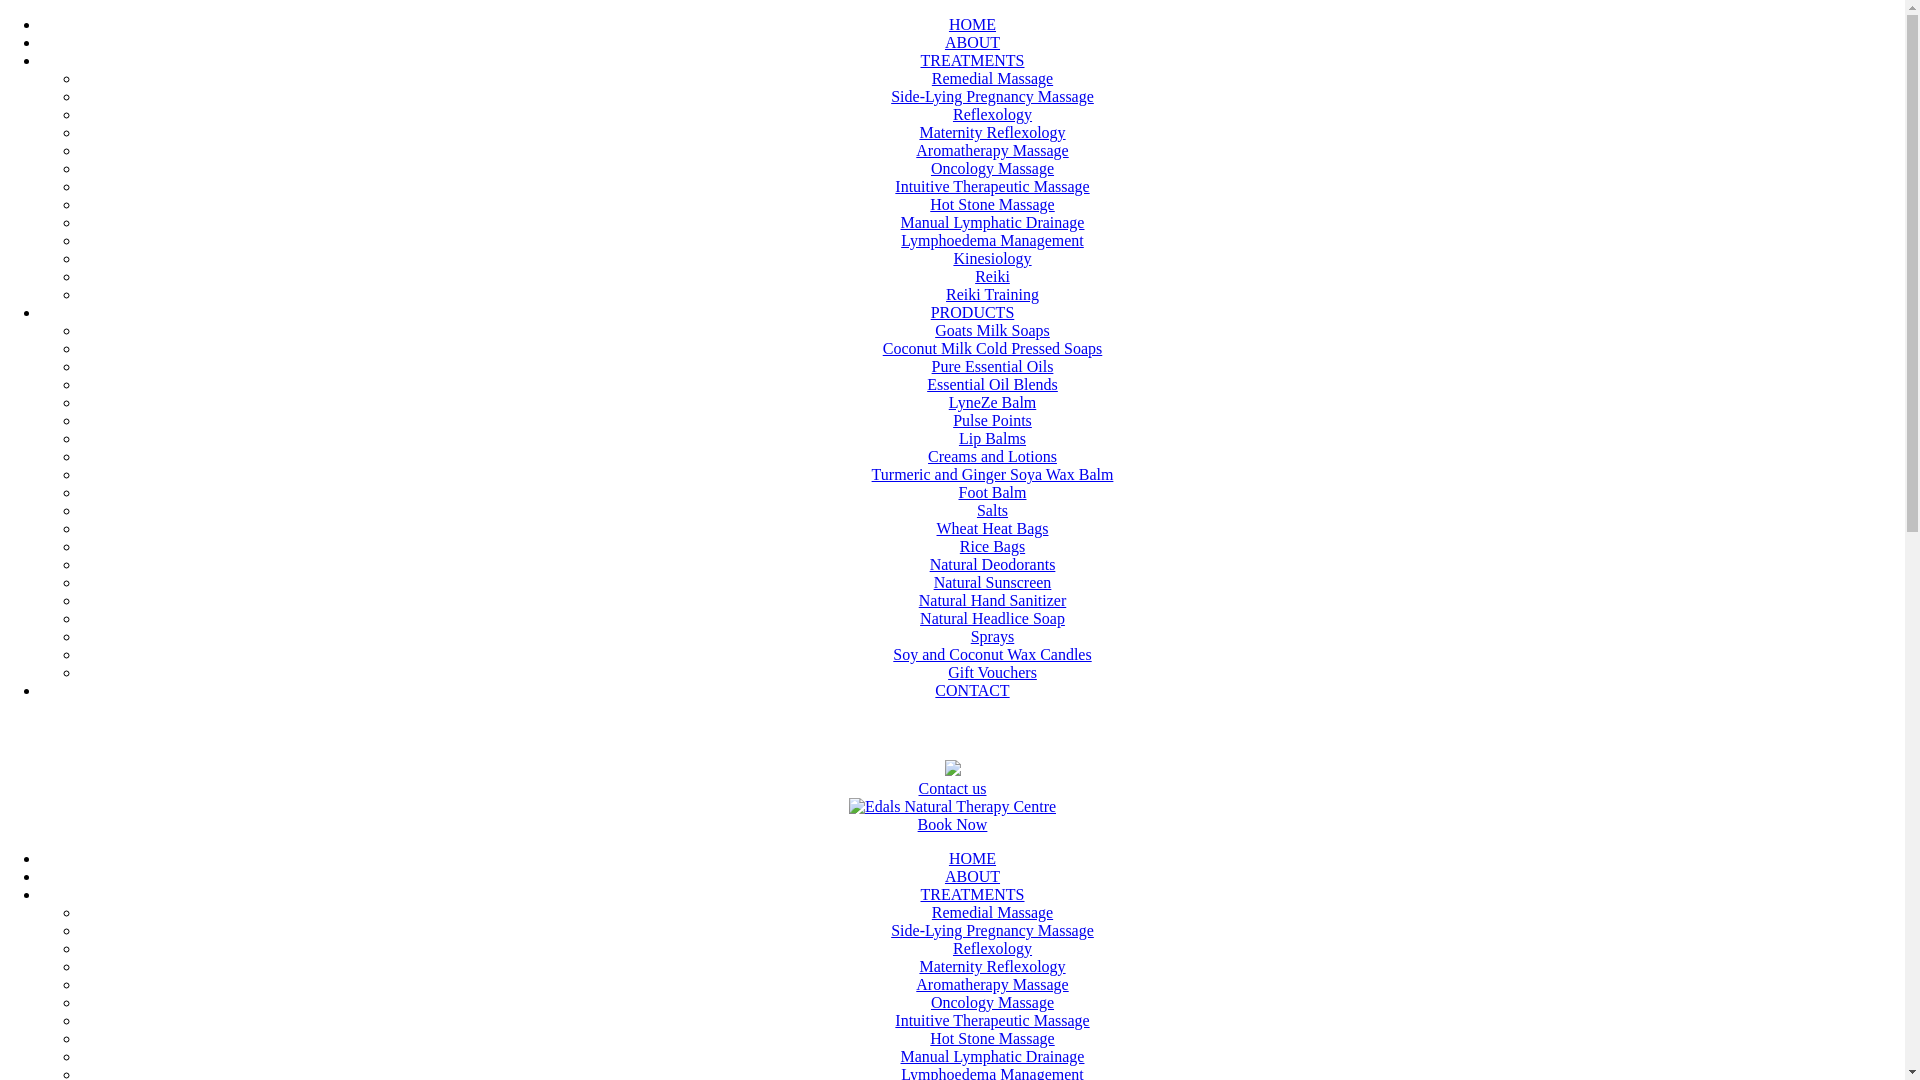 This screenshot has width=1920, height=1080. Describe the element at coordinates (993, 402) in the screenshot. I see `LyneZe Balm` at that location.